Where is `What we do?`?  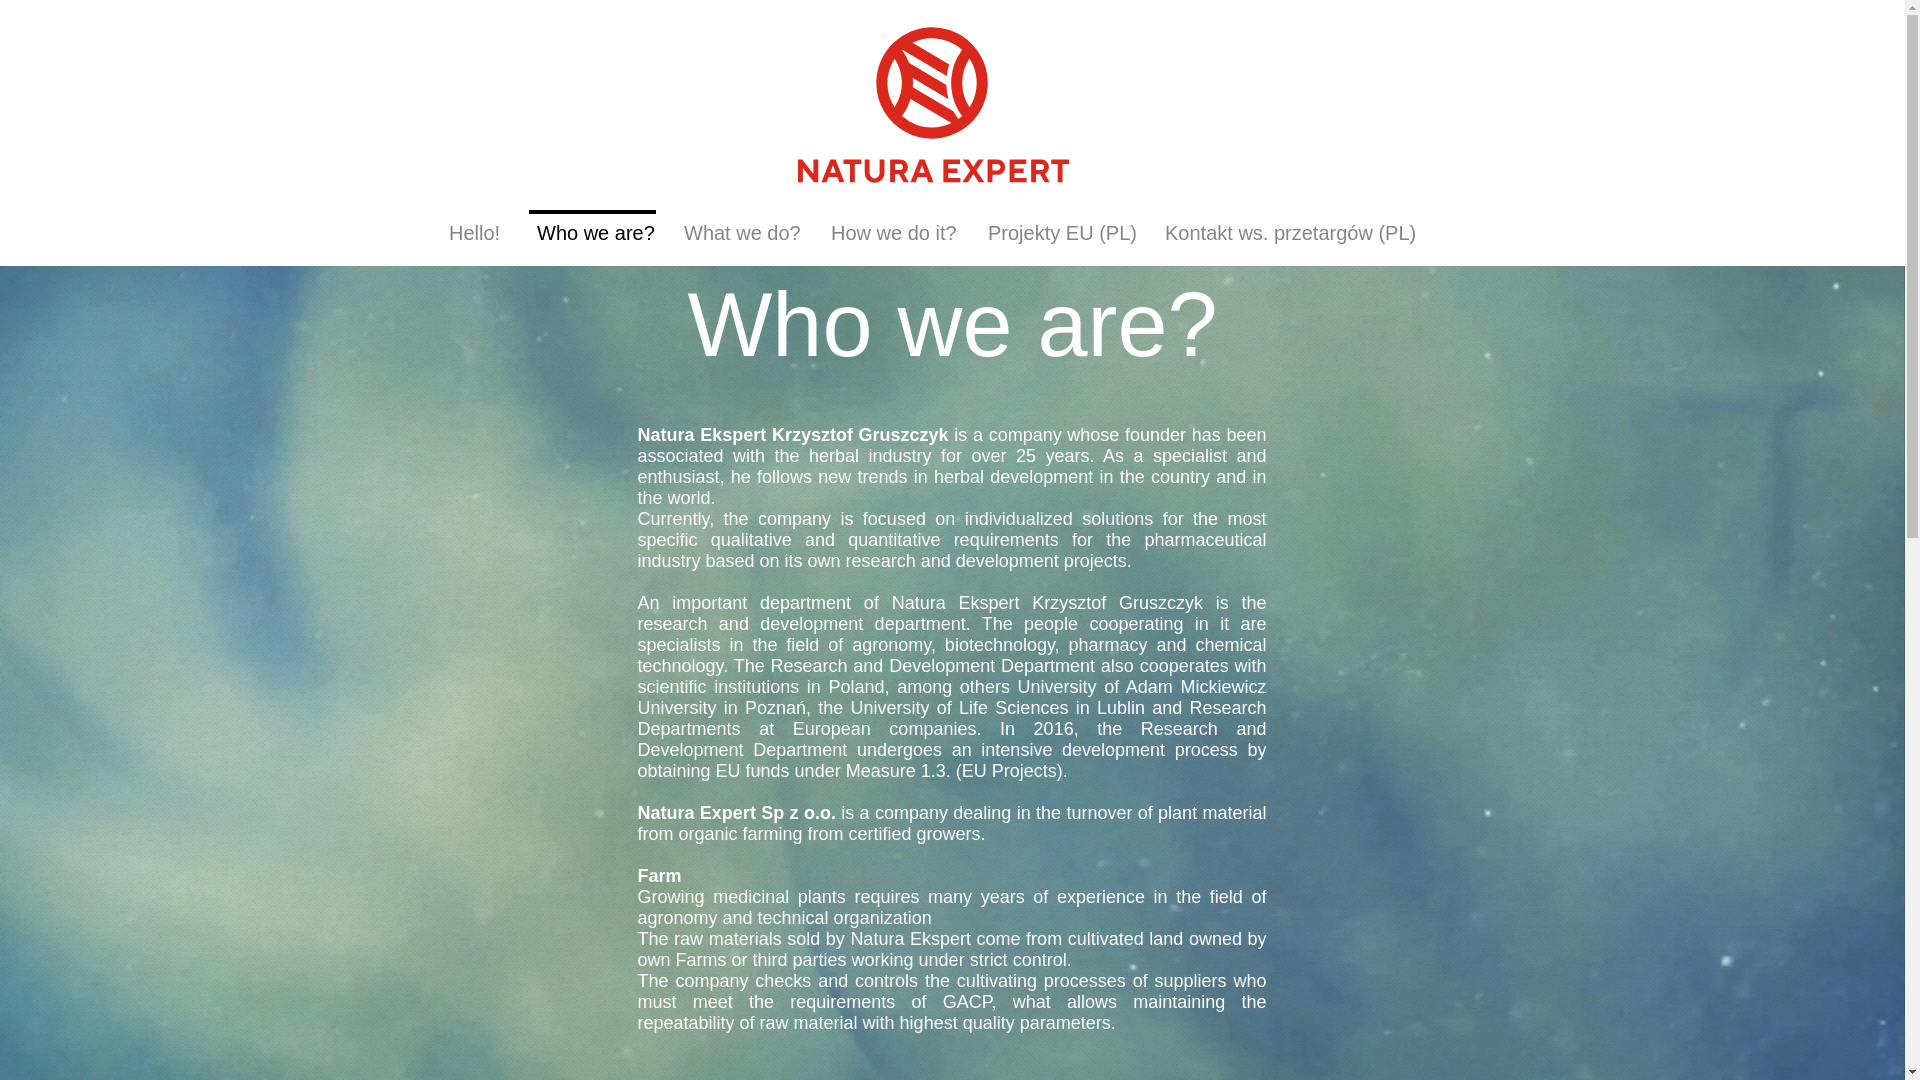 What we do? is located at coordinates (739, 224).